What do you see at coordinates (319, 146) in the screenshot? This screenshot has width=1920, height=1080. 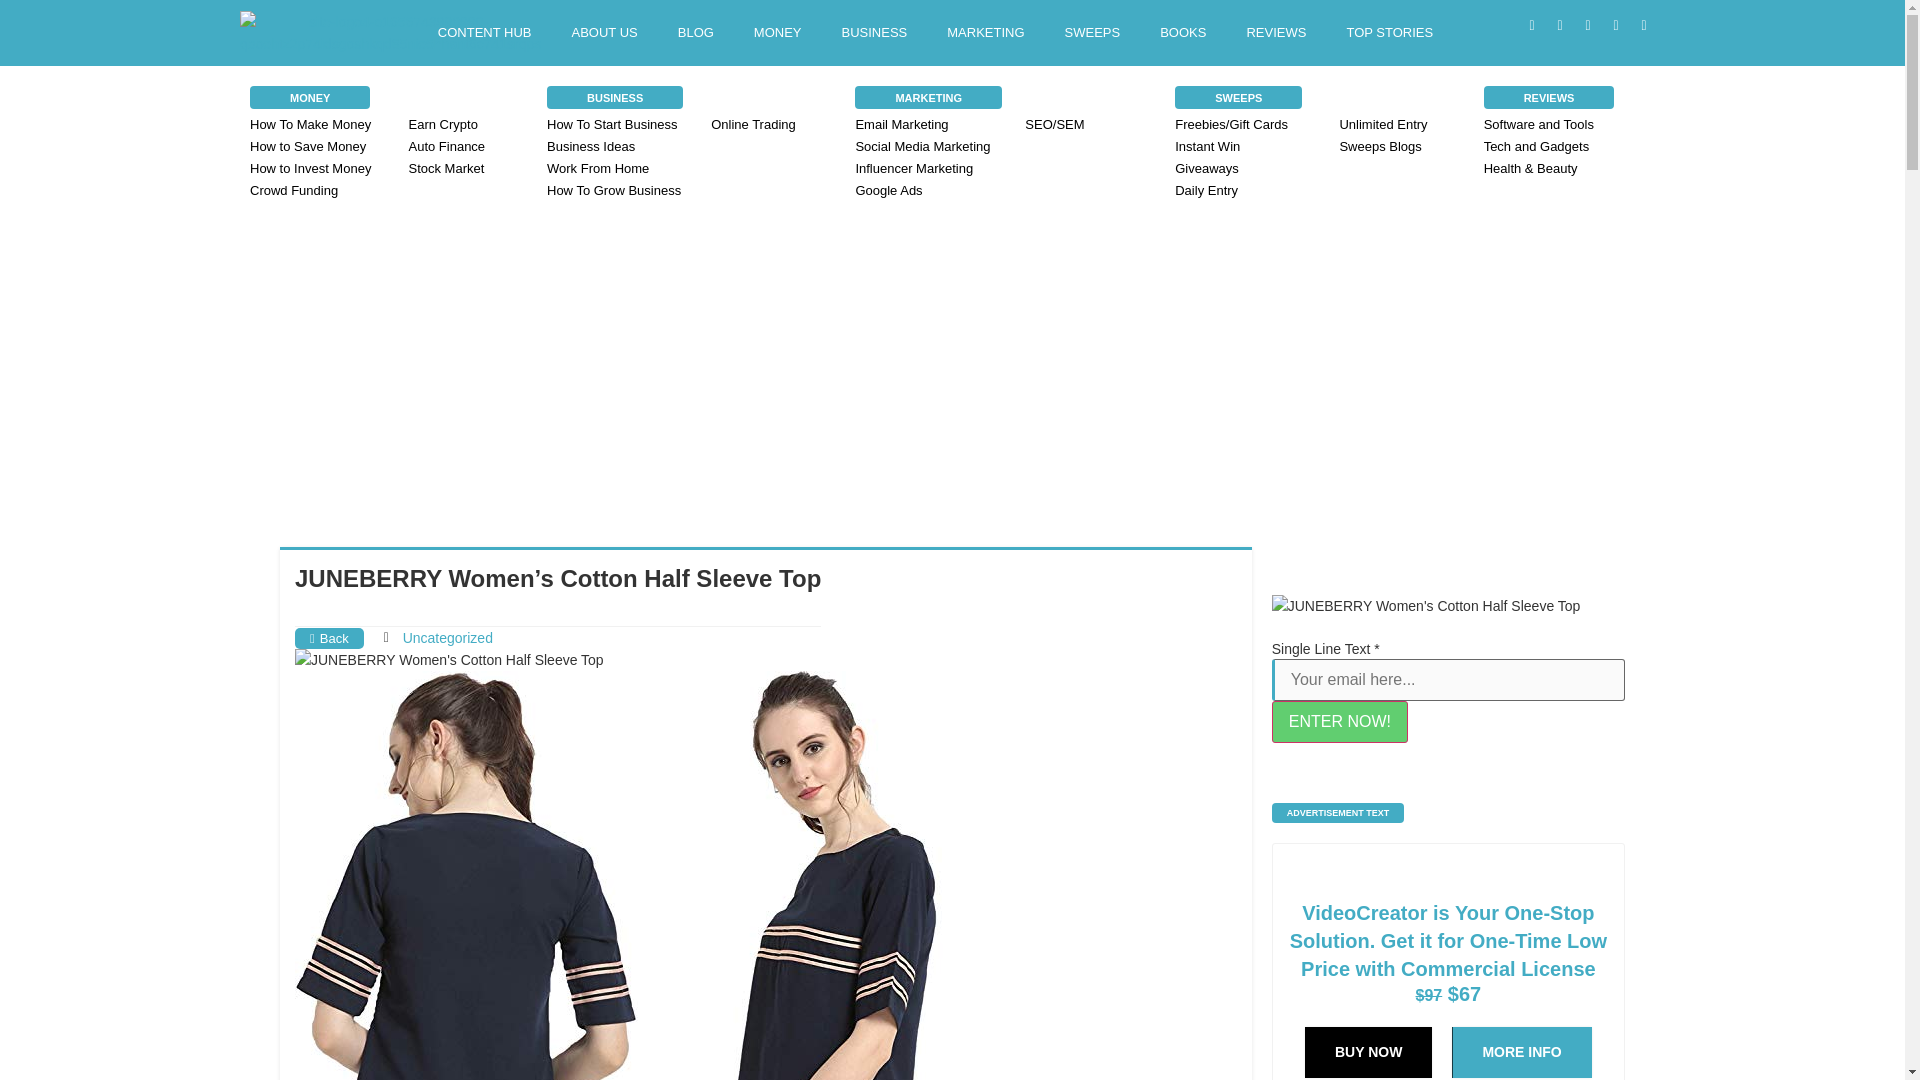 I see `How to Save Money` at bounding box center [319, 146].